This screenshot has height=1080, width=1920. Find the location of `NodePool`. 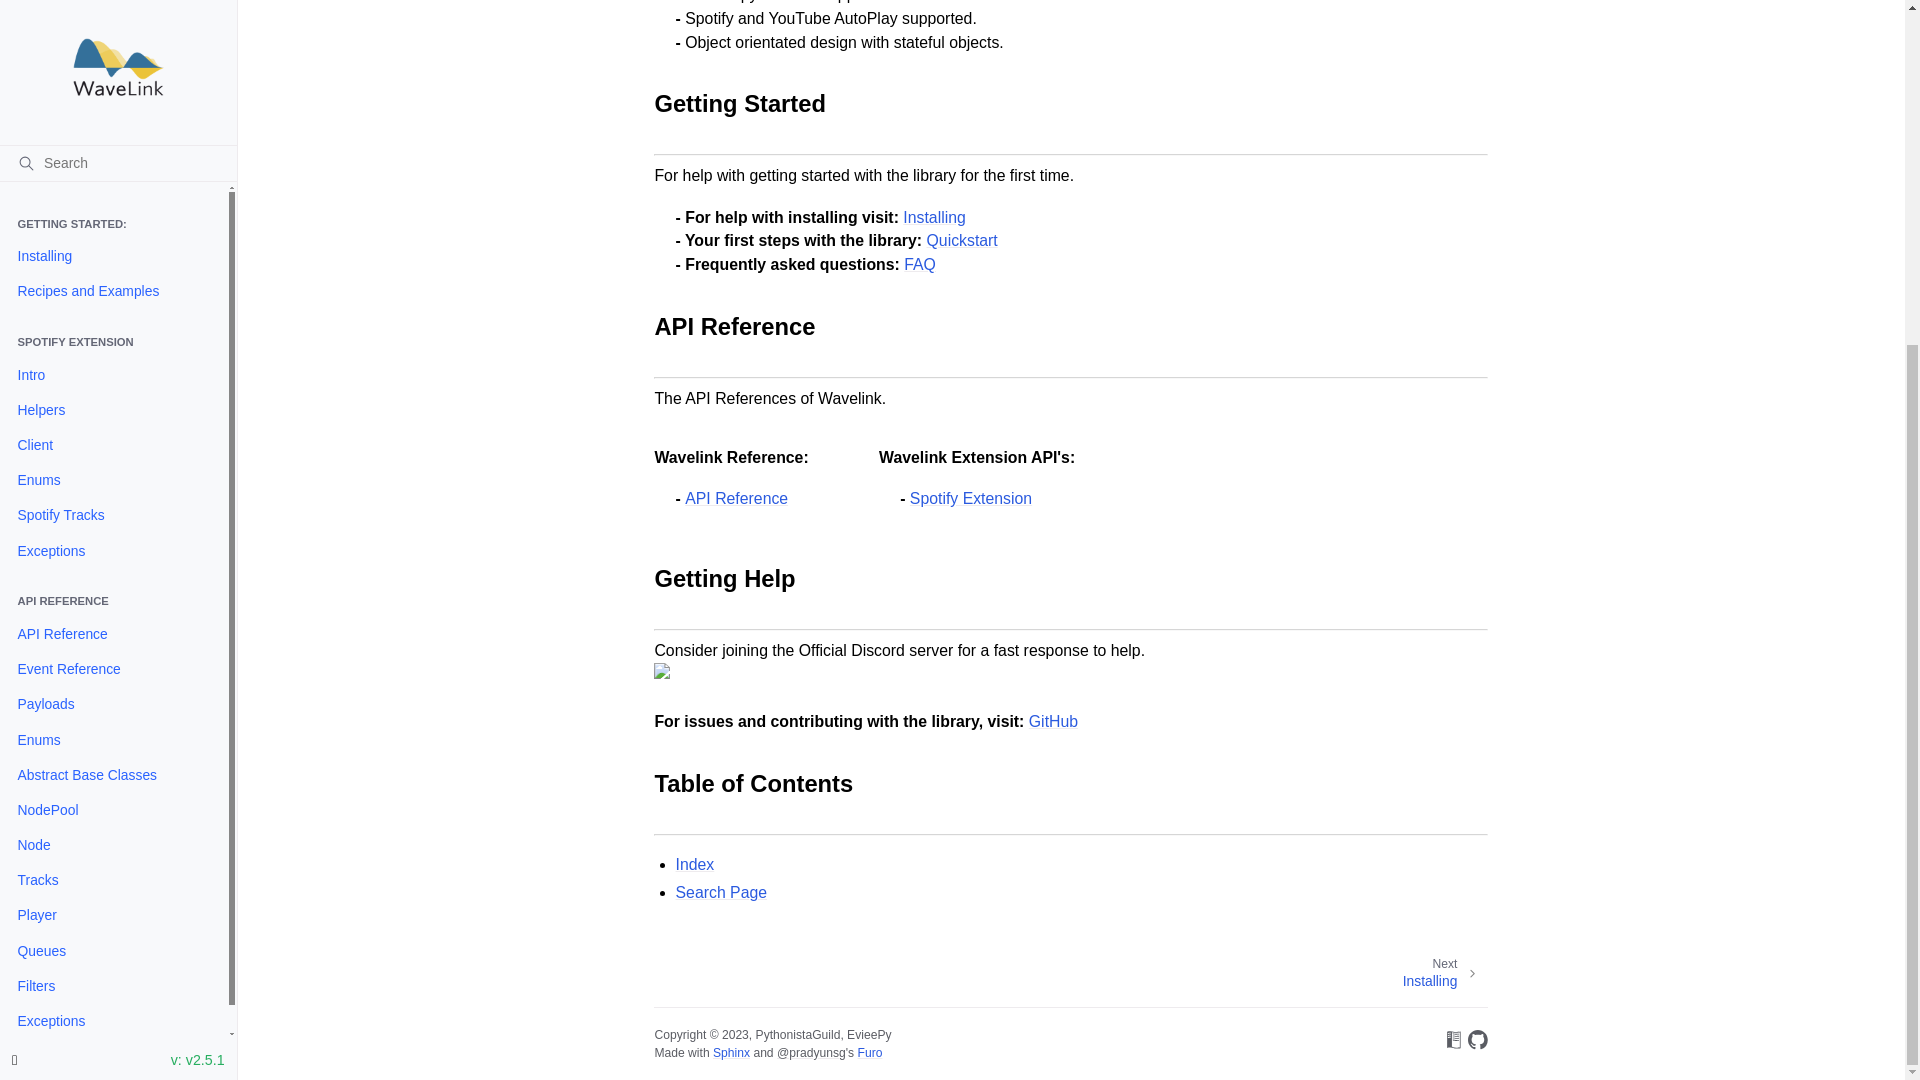

NodePool is located at coordinates (113, 315).